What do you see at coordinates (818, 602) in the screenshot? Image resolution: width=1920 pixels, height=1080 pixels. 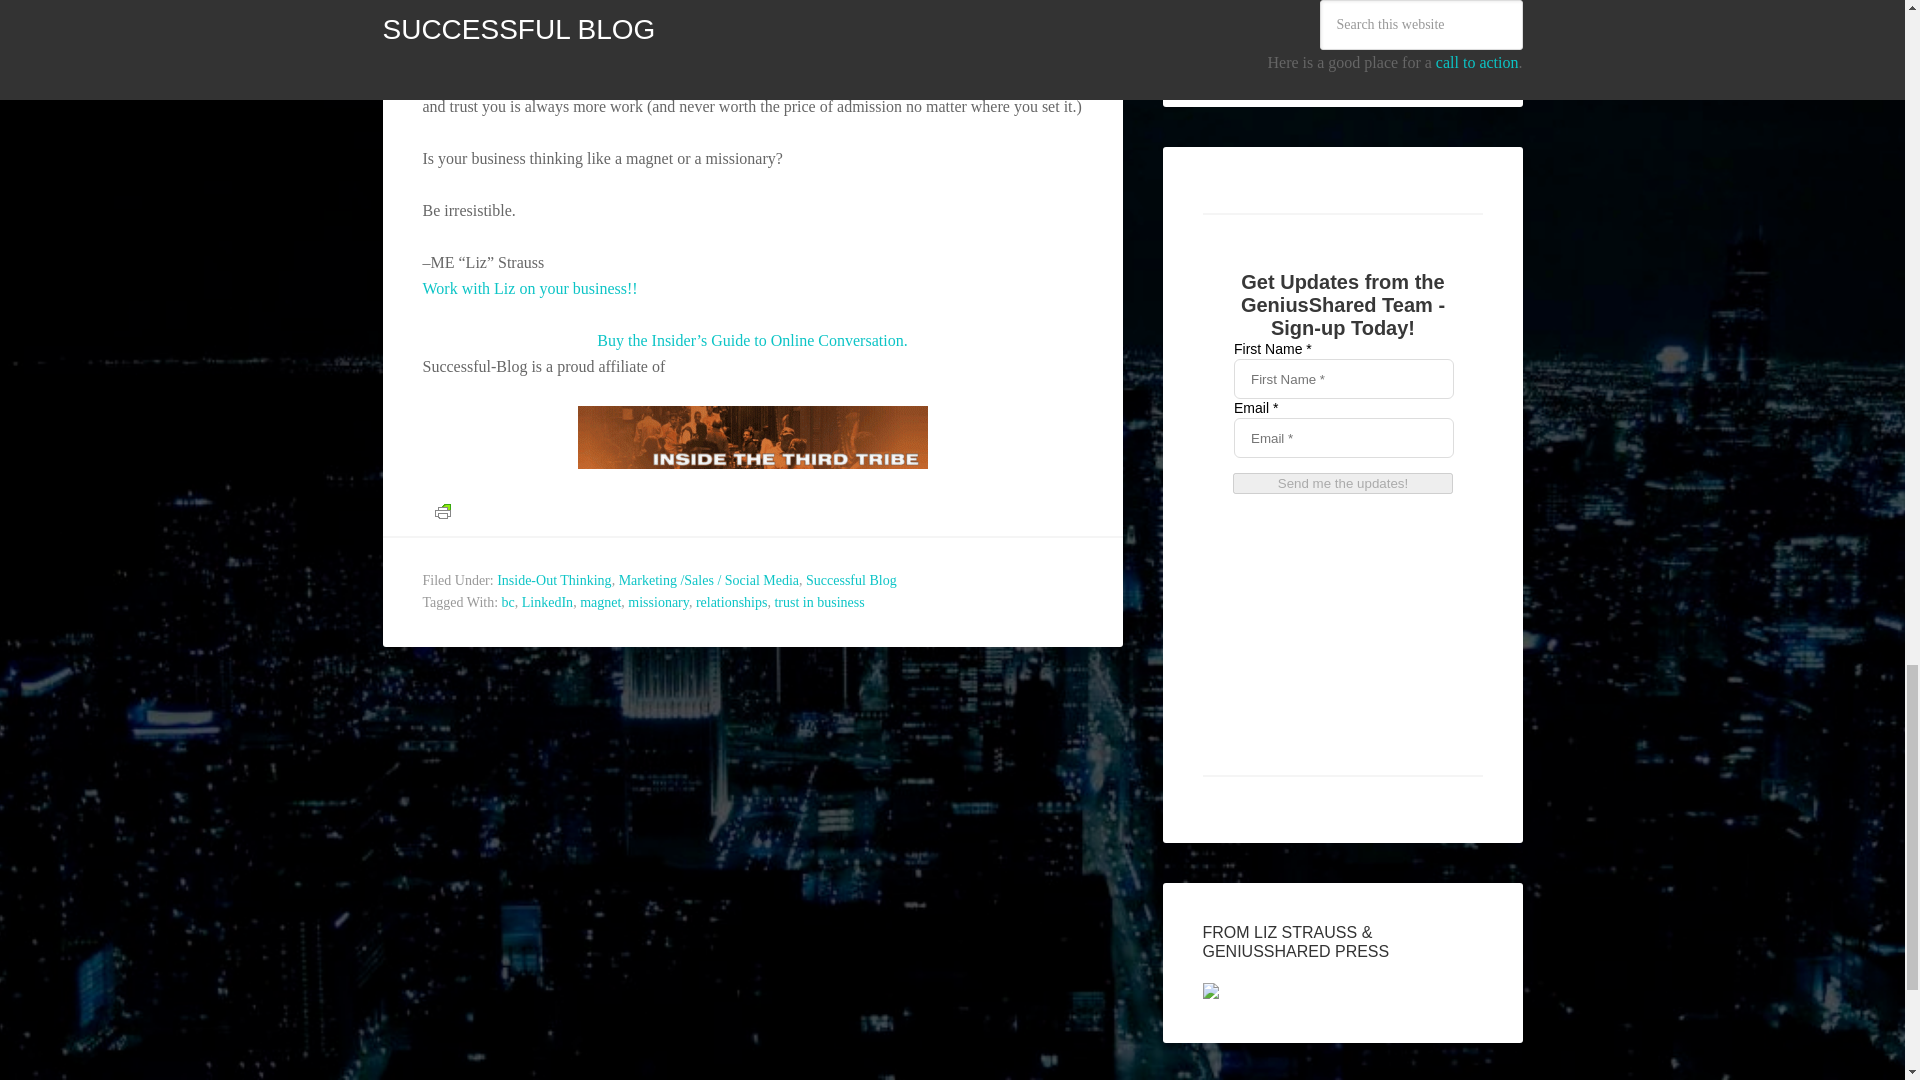 I see `trust in business` at bounding box center [818, 602].